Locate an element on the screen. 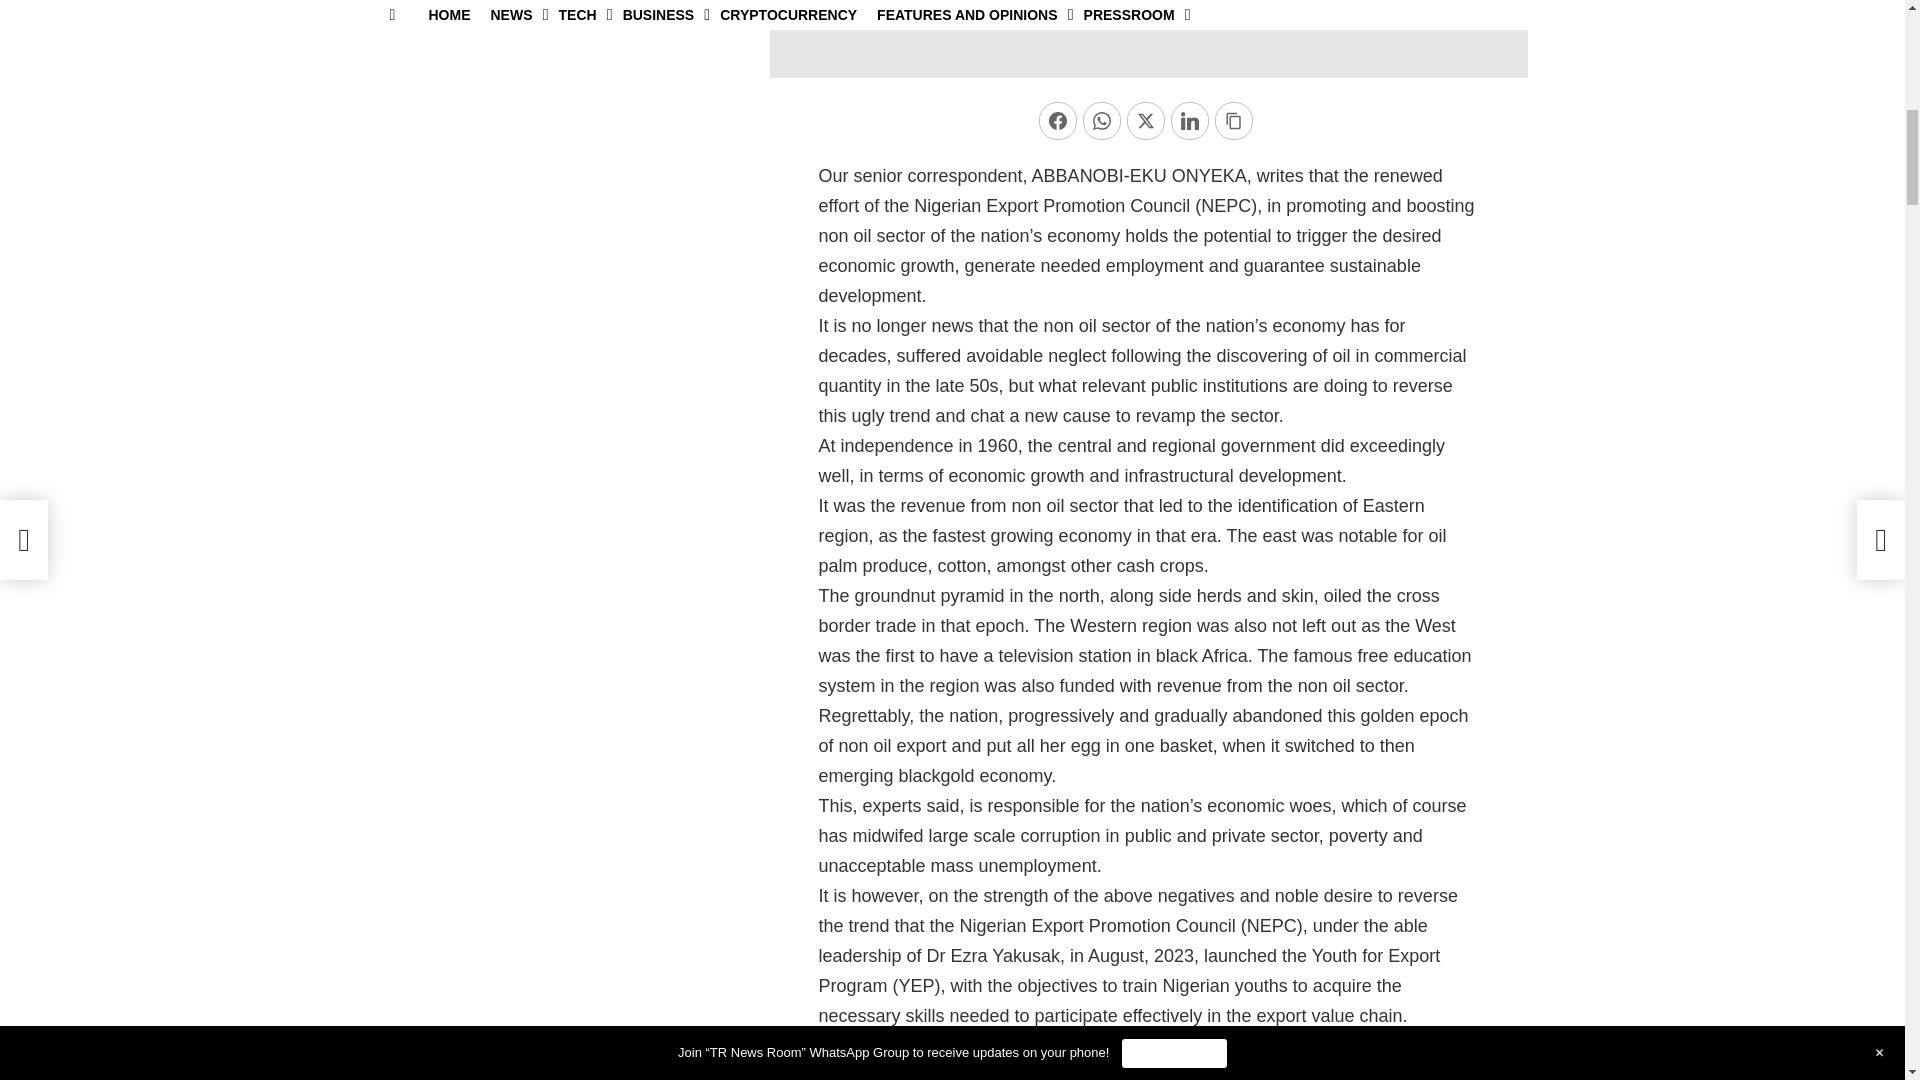 The width and height of the screenshot is (1920, 1080). Share on Share on Facebook is located at coordinates (1058, 120).